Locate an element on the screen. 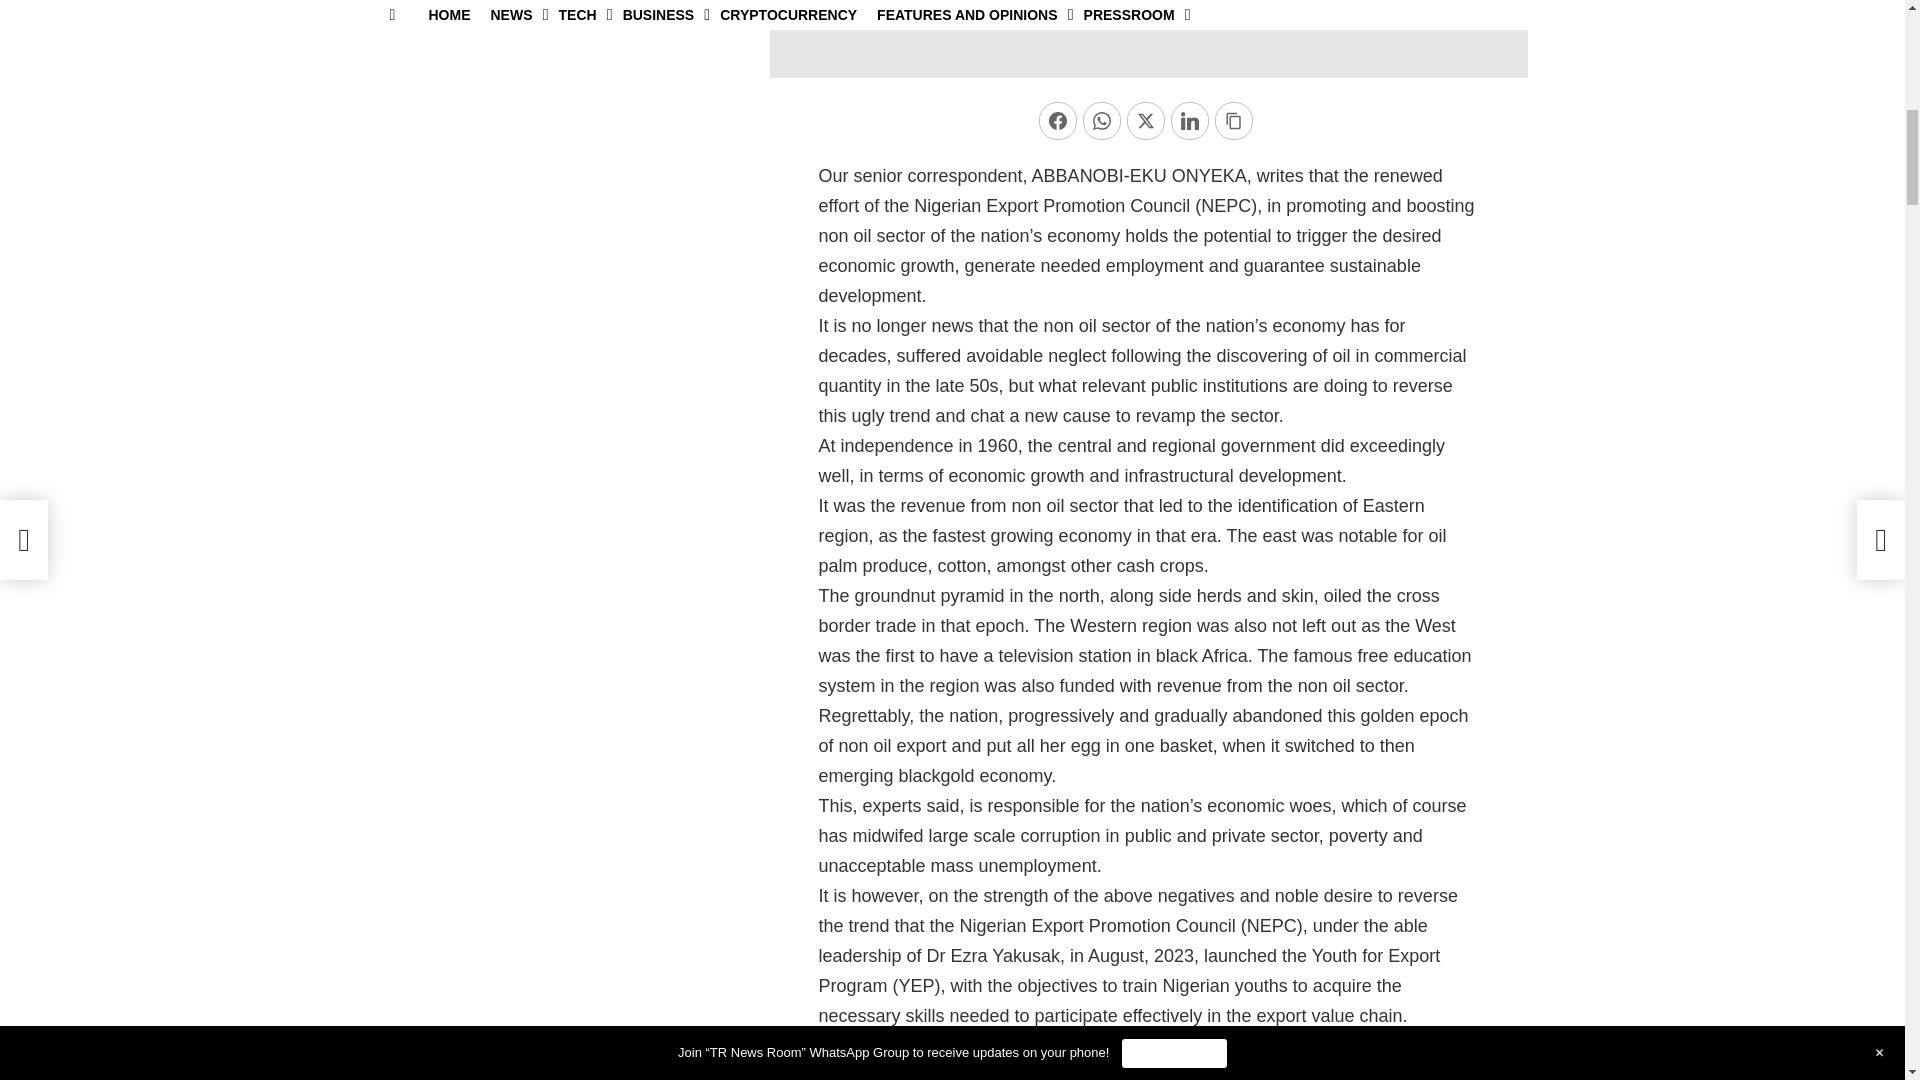 The width and height of the screenshot is (1920, 1080). Share on Share on Facebook is located at coordinates (1058, 120).